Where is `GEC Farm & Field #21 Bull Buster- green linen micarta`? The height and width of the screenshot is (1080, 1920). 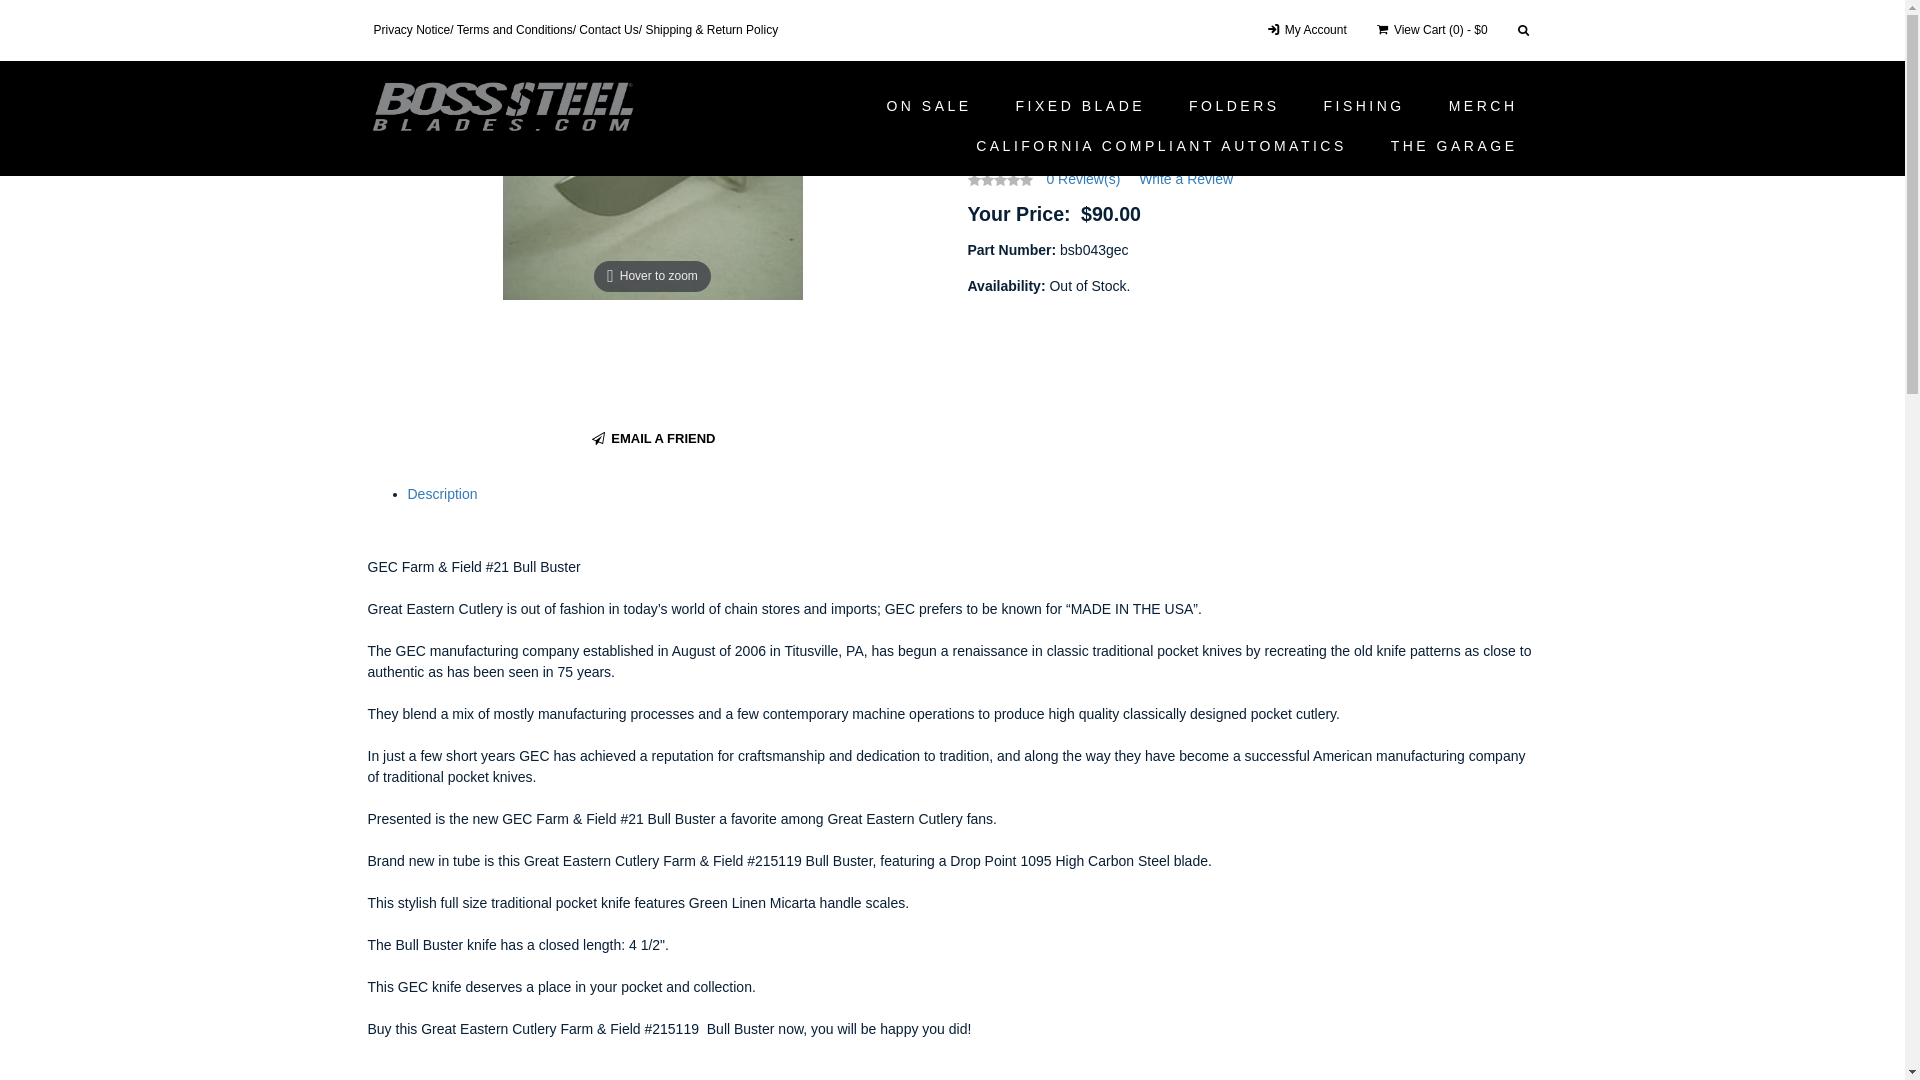 GEC Farm & Field #21 Bull Buster- green linen micarta is located at coordinates (680, 48).